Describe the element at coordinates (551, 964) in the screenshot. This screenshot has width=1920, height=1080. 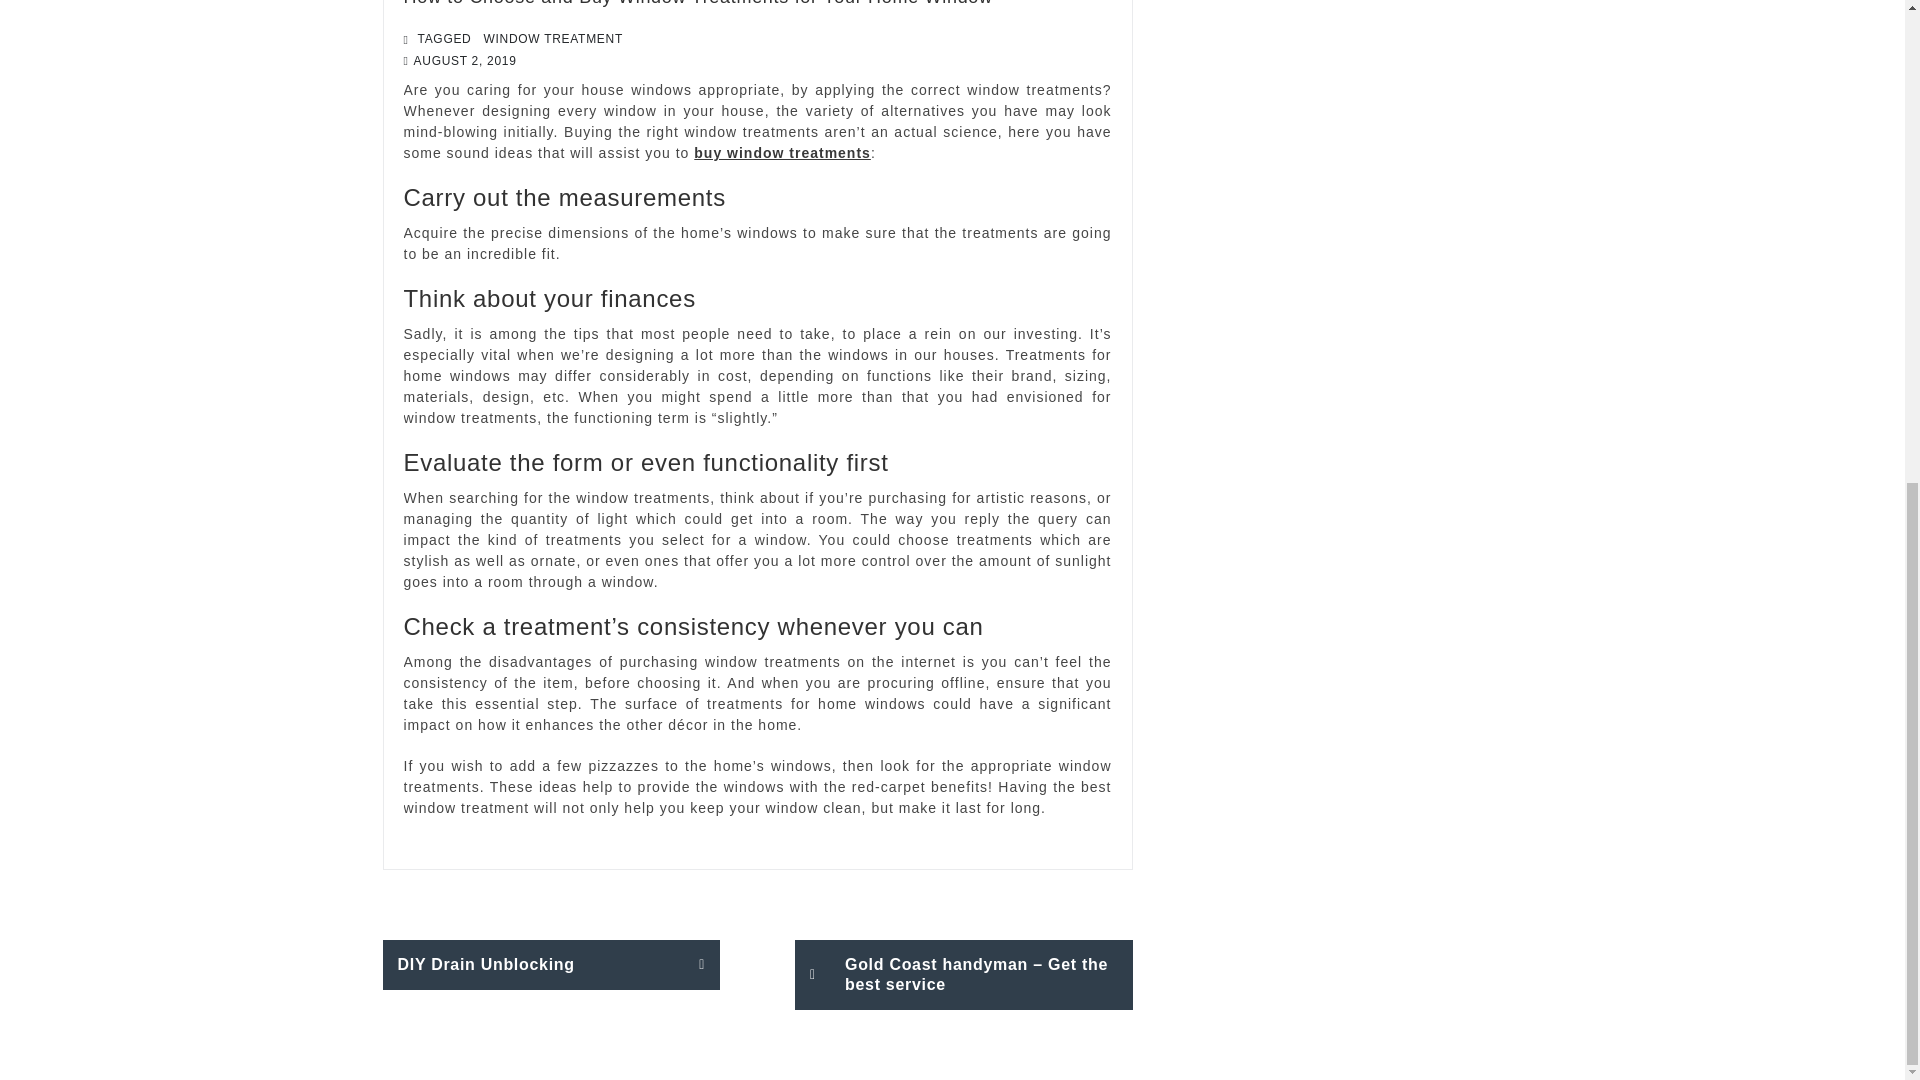
I see `DIY Drain Unblocking` at that location.